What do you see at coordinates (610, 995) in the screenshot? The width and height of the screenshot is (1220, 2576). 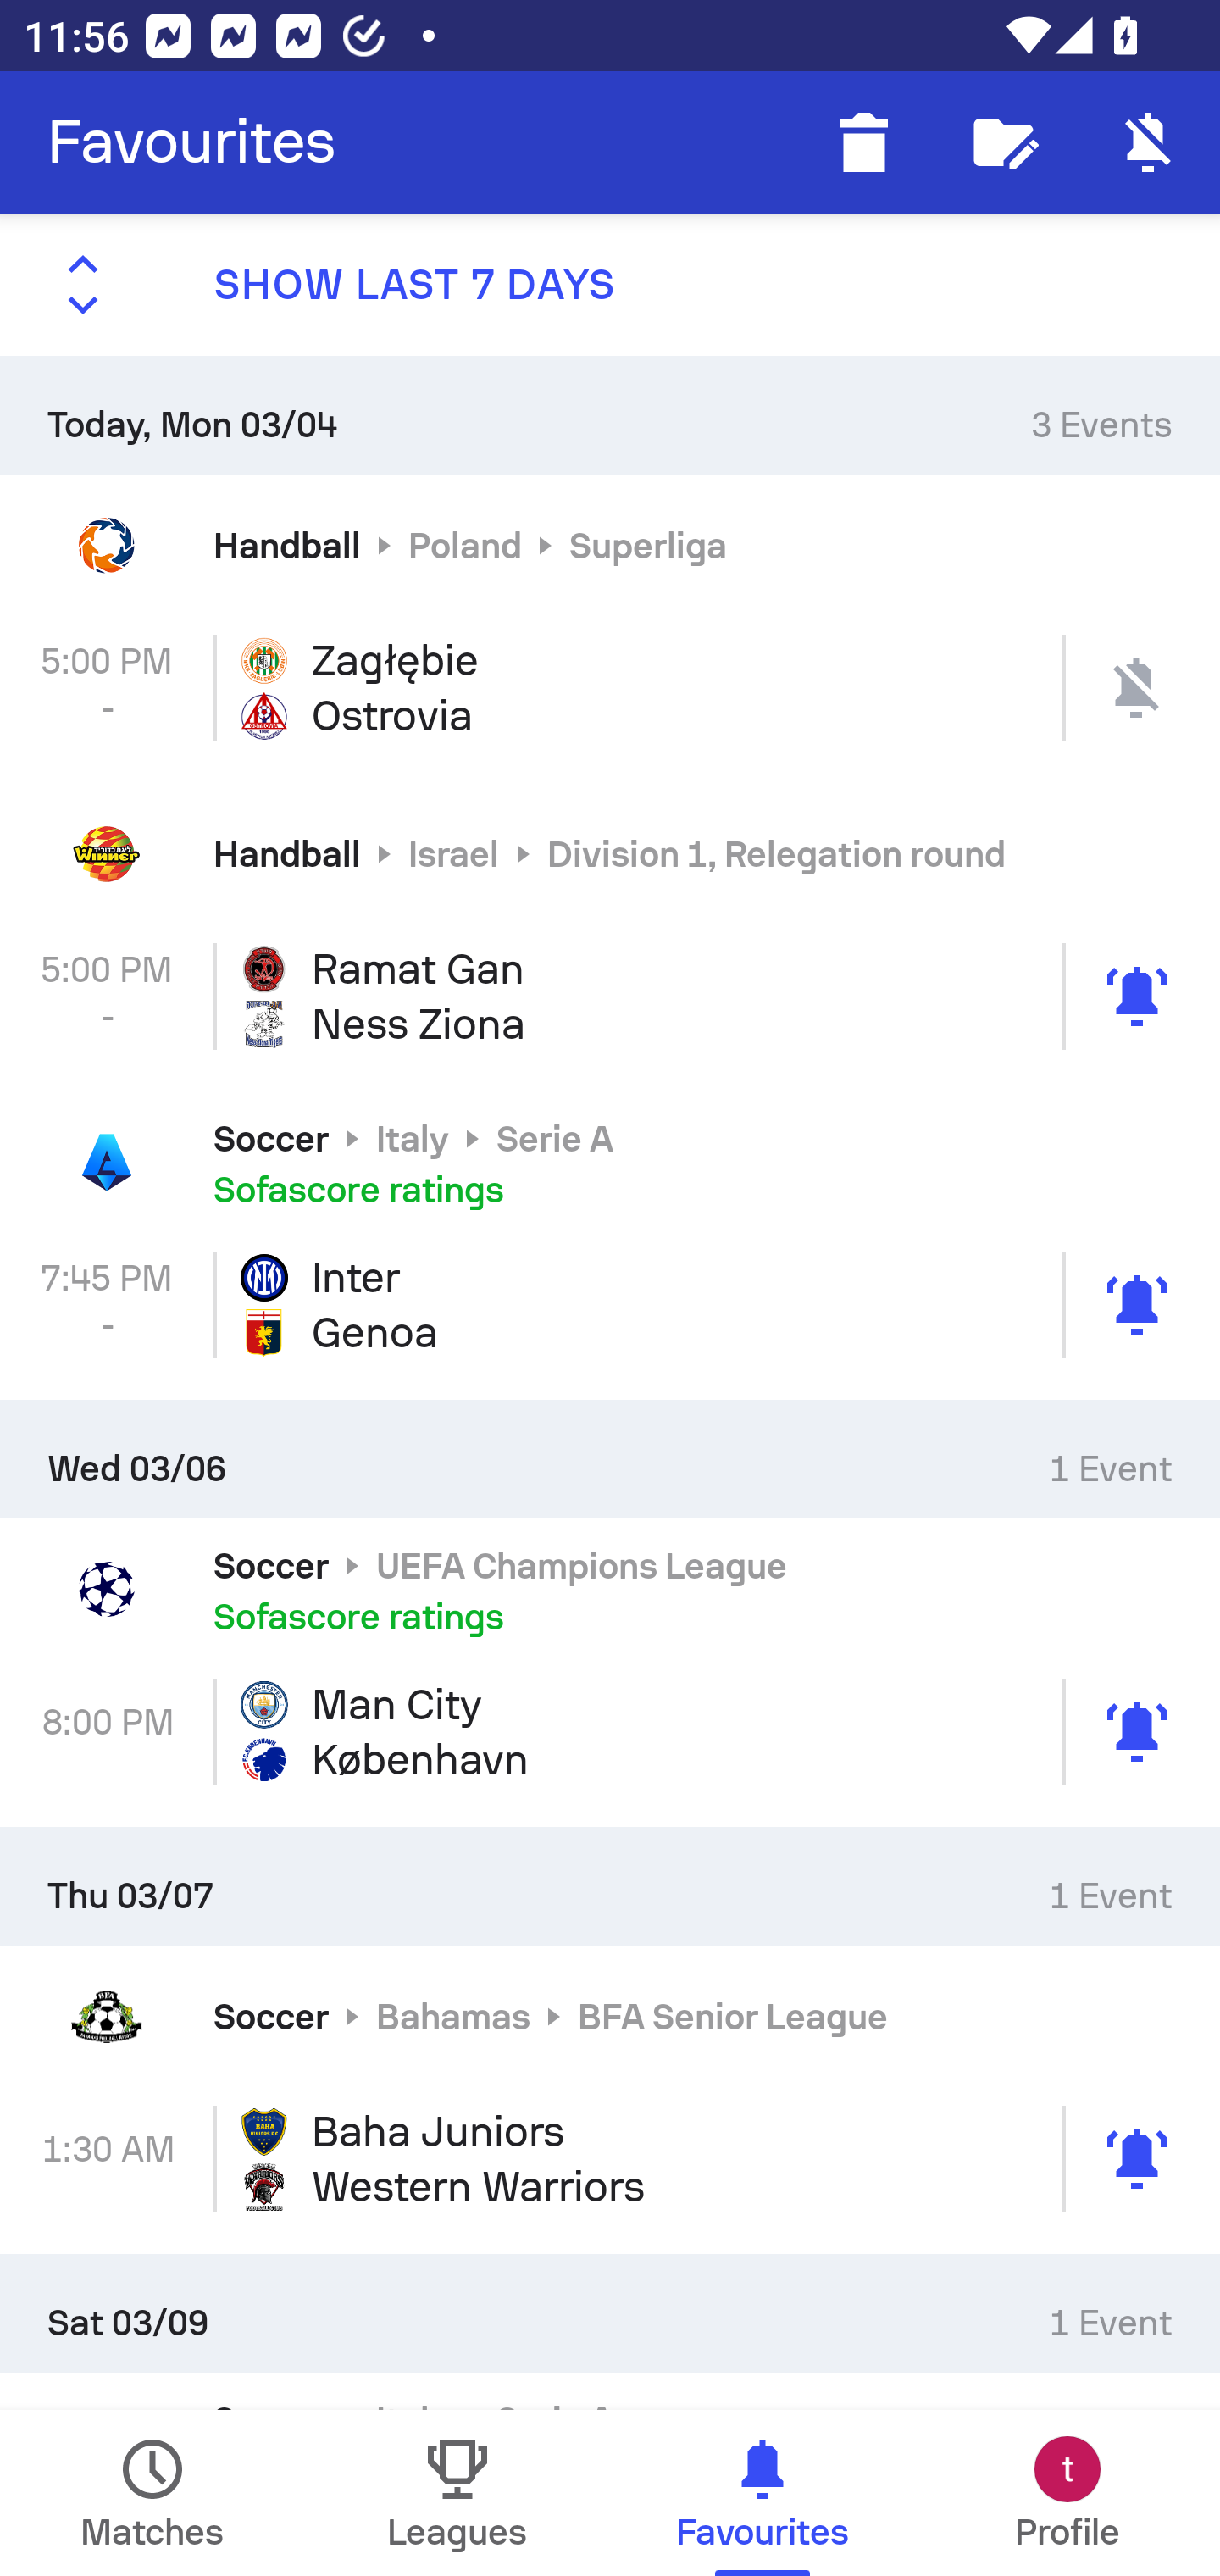 I see `5:00 PM - Ramat Gan Ness Ziona` at bounding box center [610, 995].